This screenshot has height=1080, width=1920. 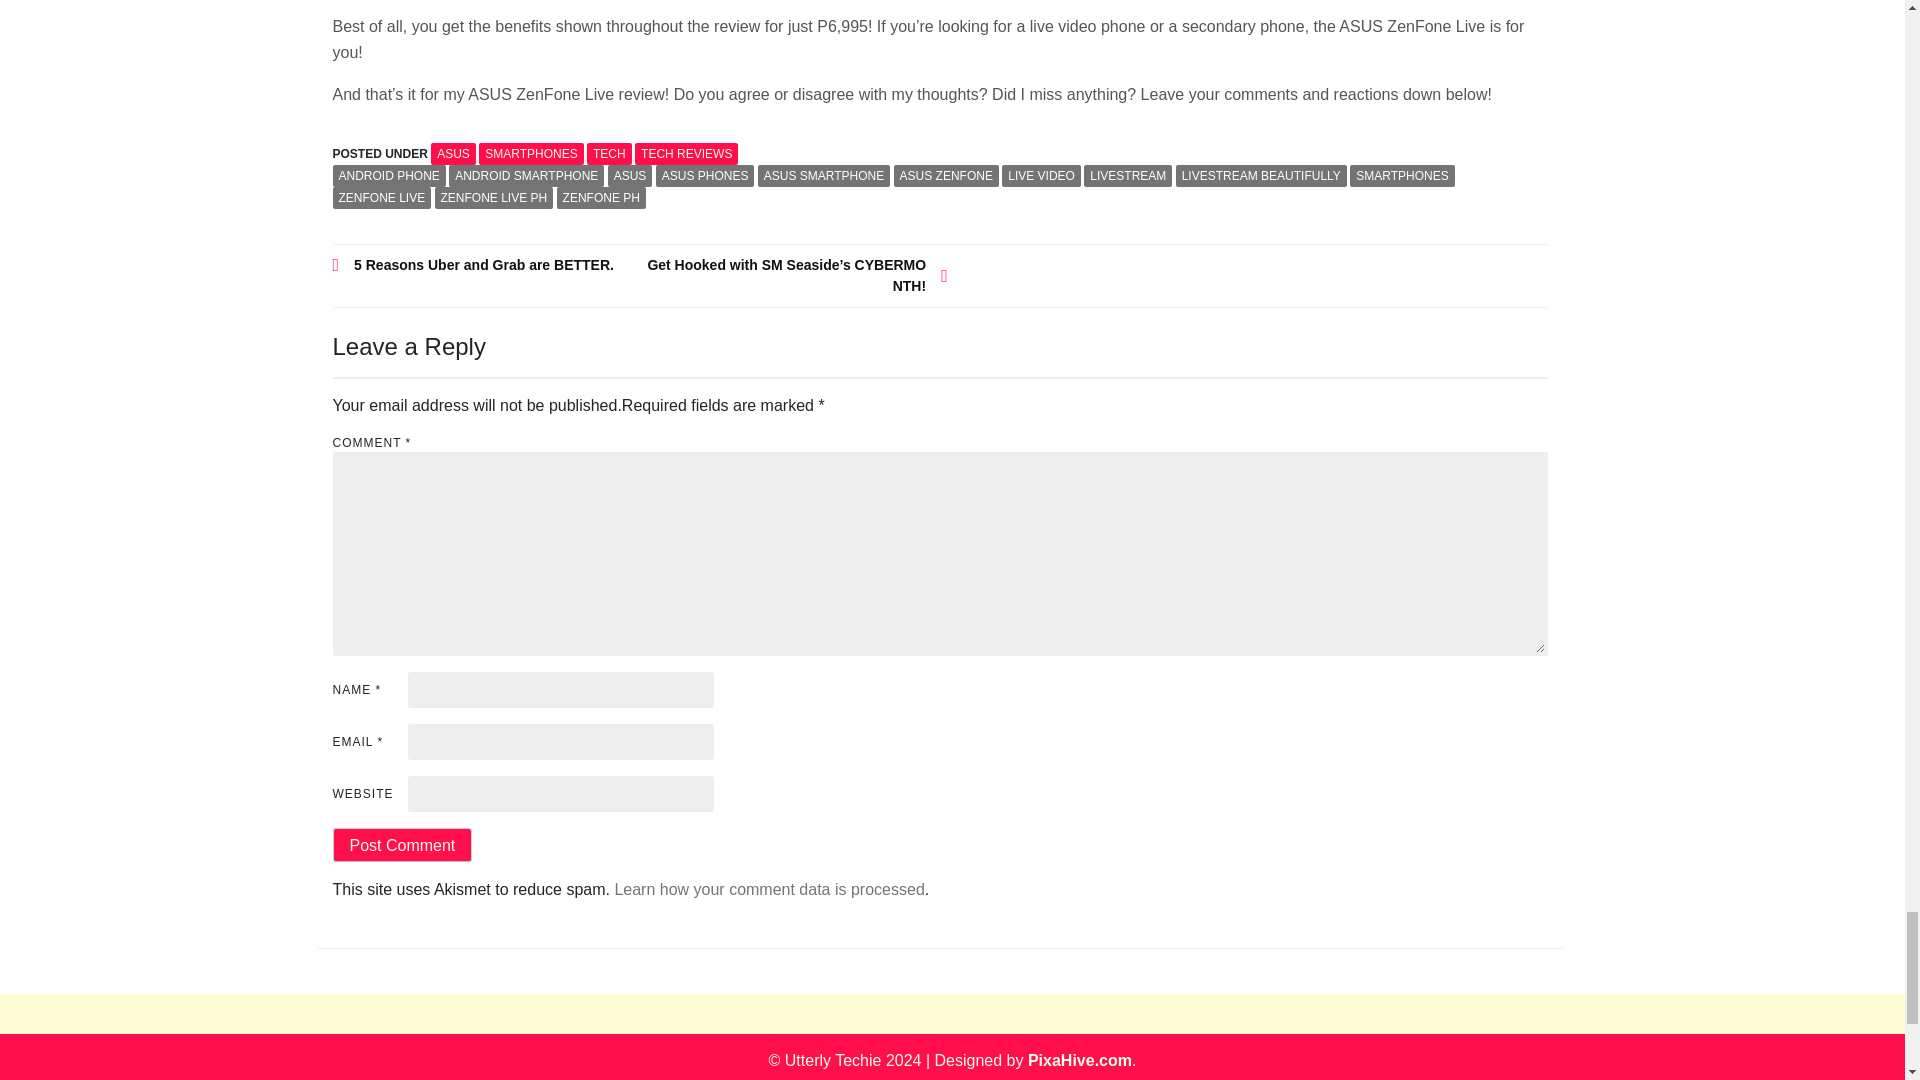 I want to click on ANDROID SMARTPHONE, so click(x=526, y=176).